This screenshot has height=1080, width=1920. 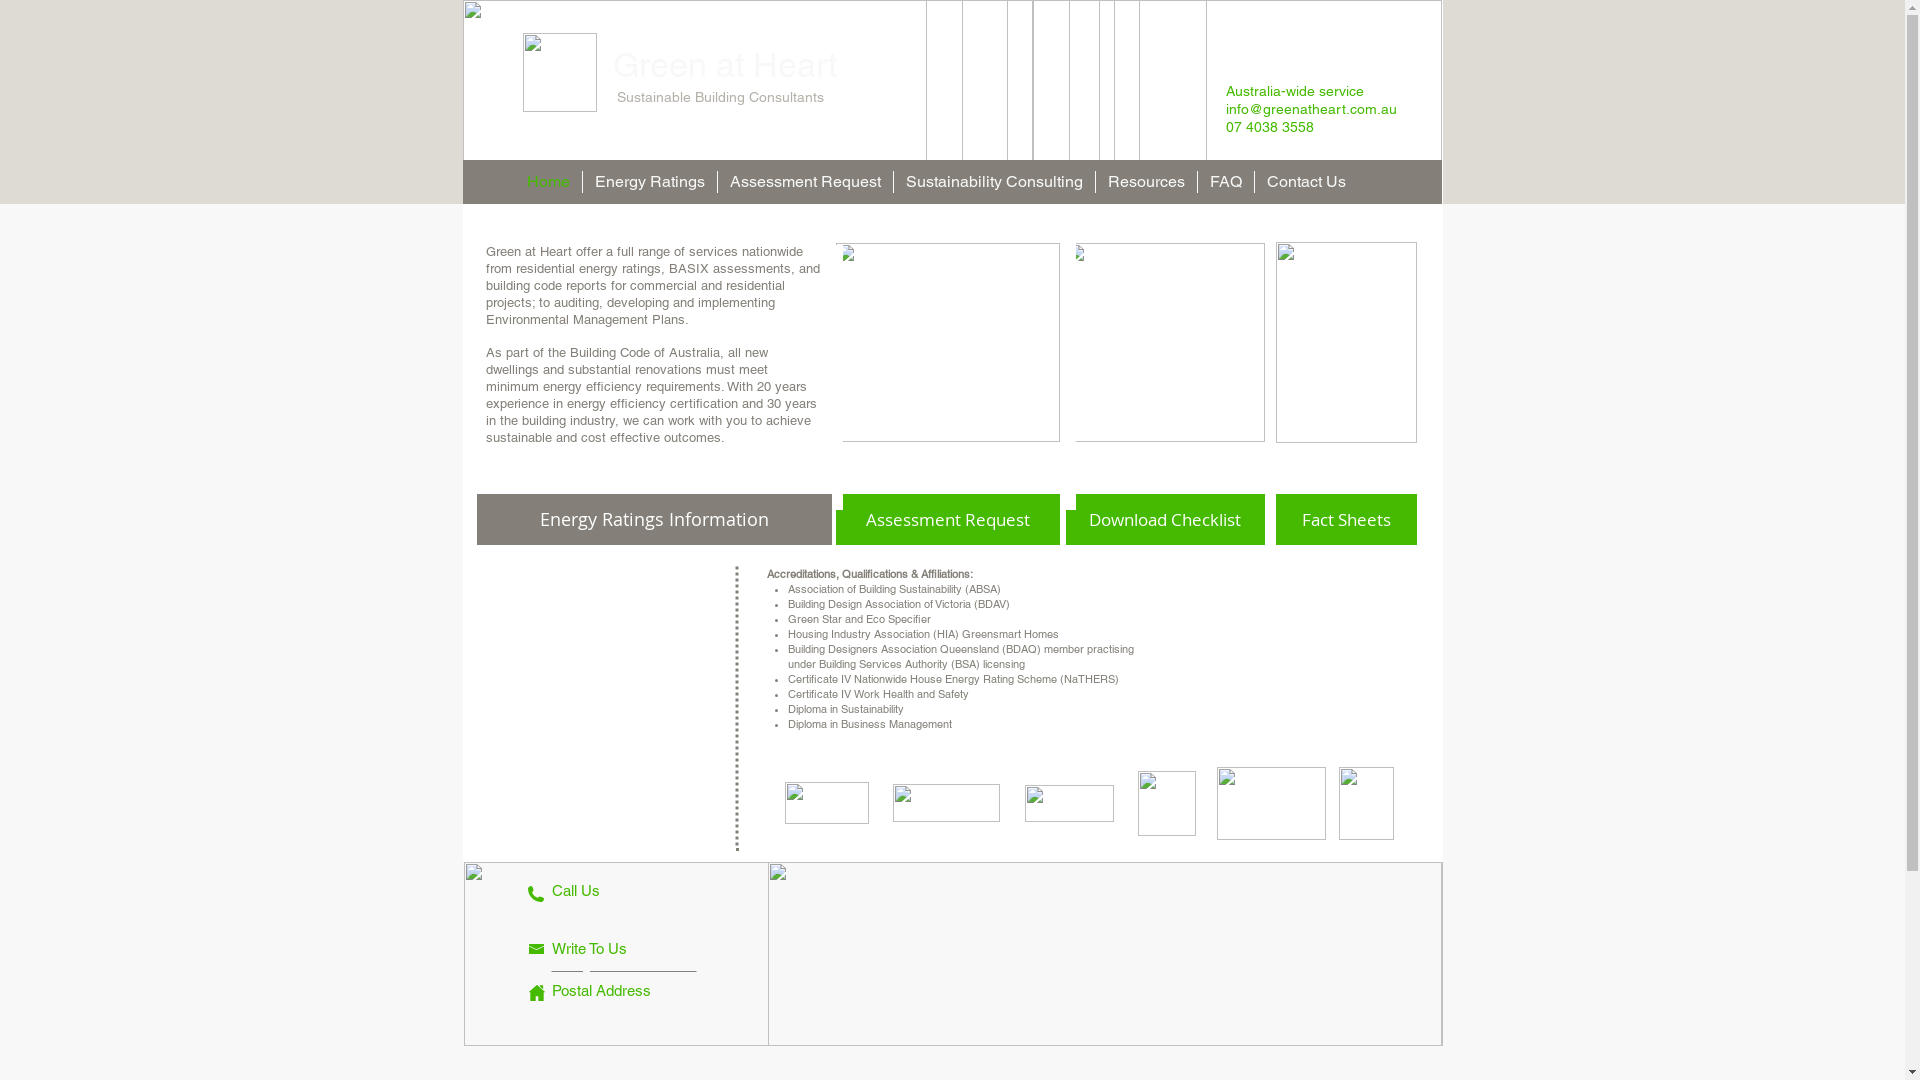 What do you see at coordinates (1166, 342) in the screenshot?
I see `skitterphoto.com_That-sweet-summer-feeling-980x652_2.jpg` at bounding box center [1166, 342].